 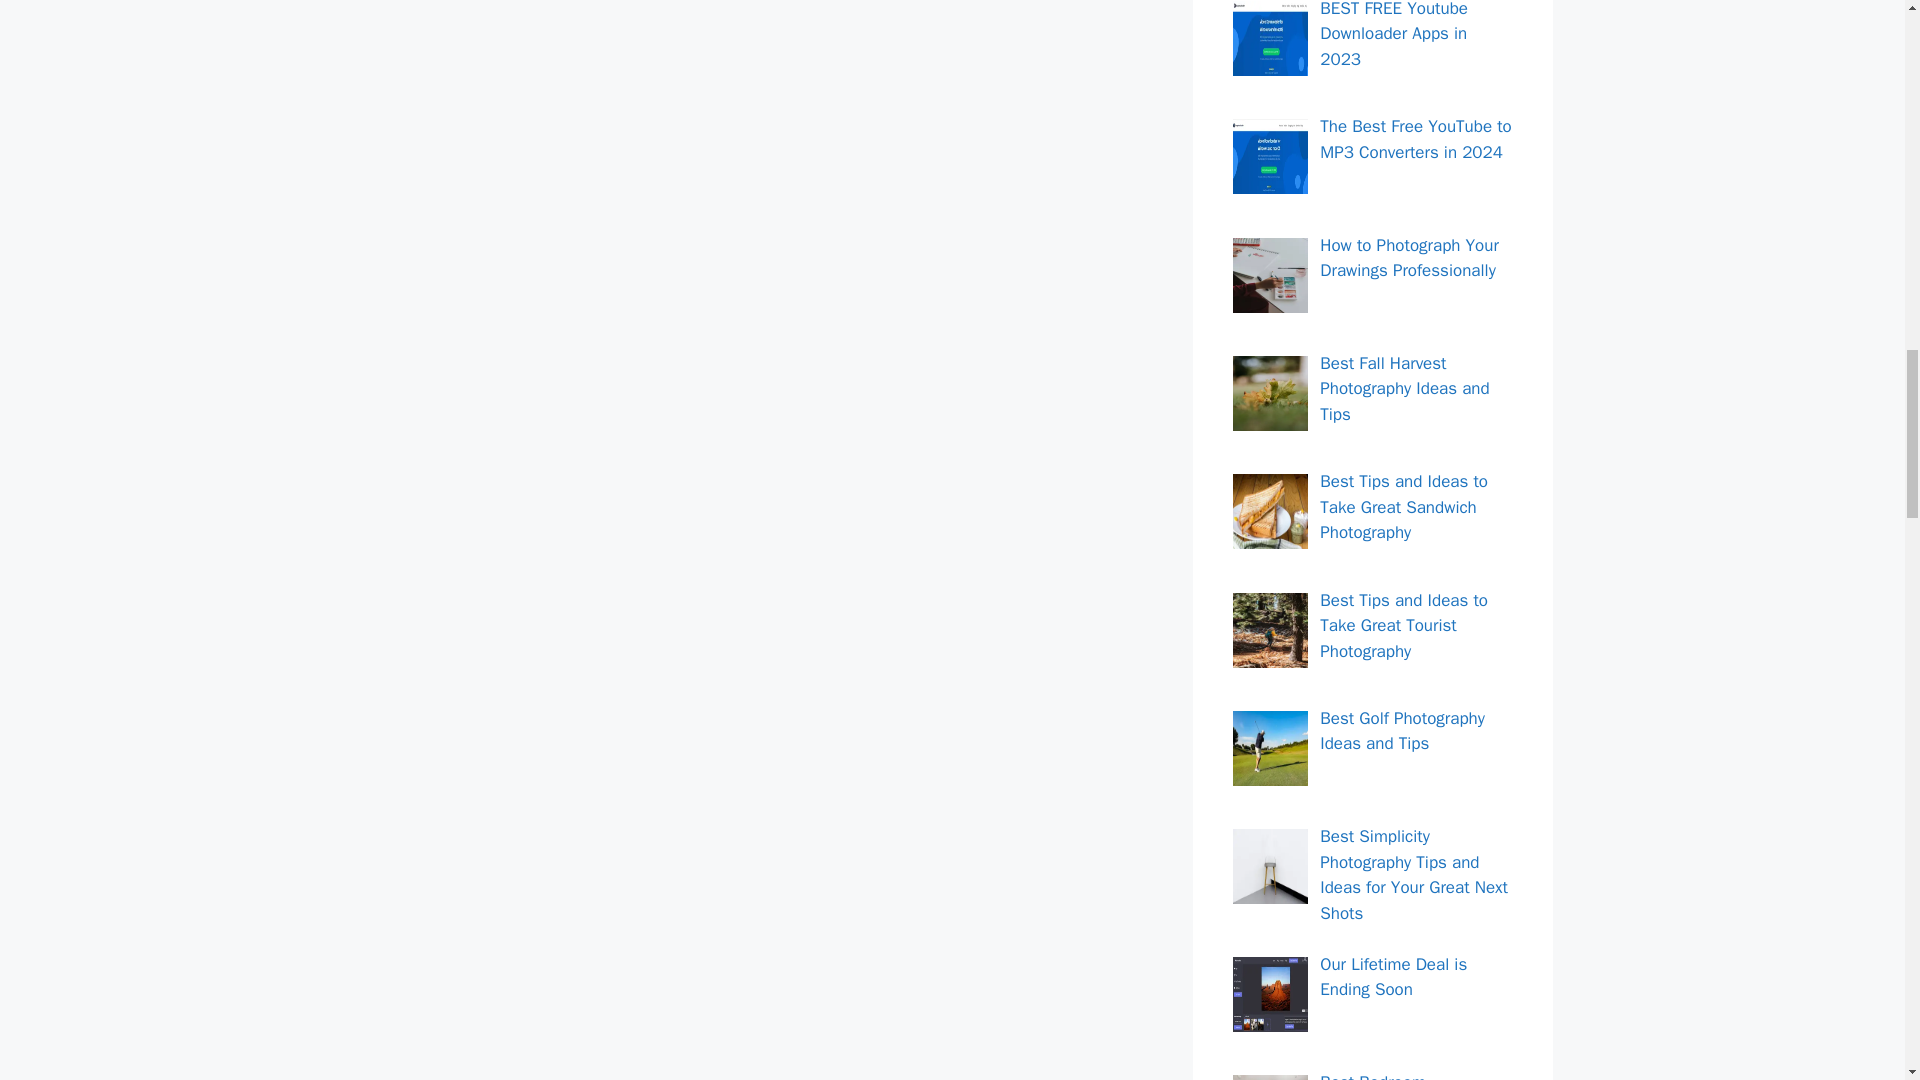 I want to click on The Best Free YouTube to MP3 Converters in 2024, so click(x=1416, y=139).